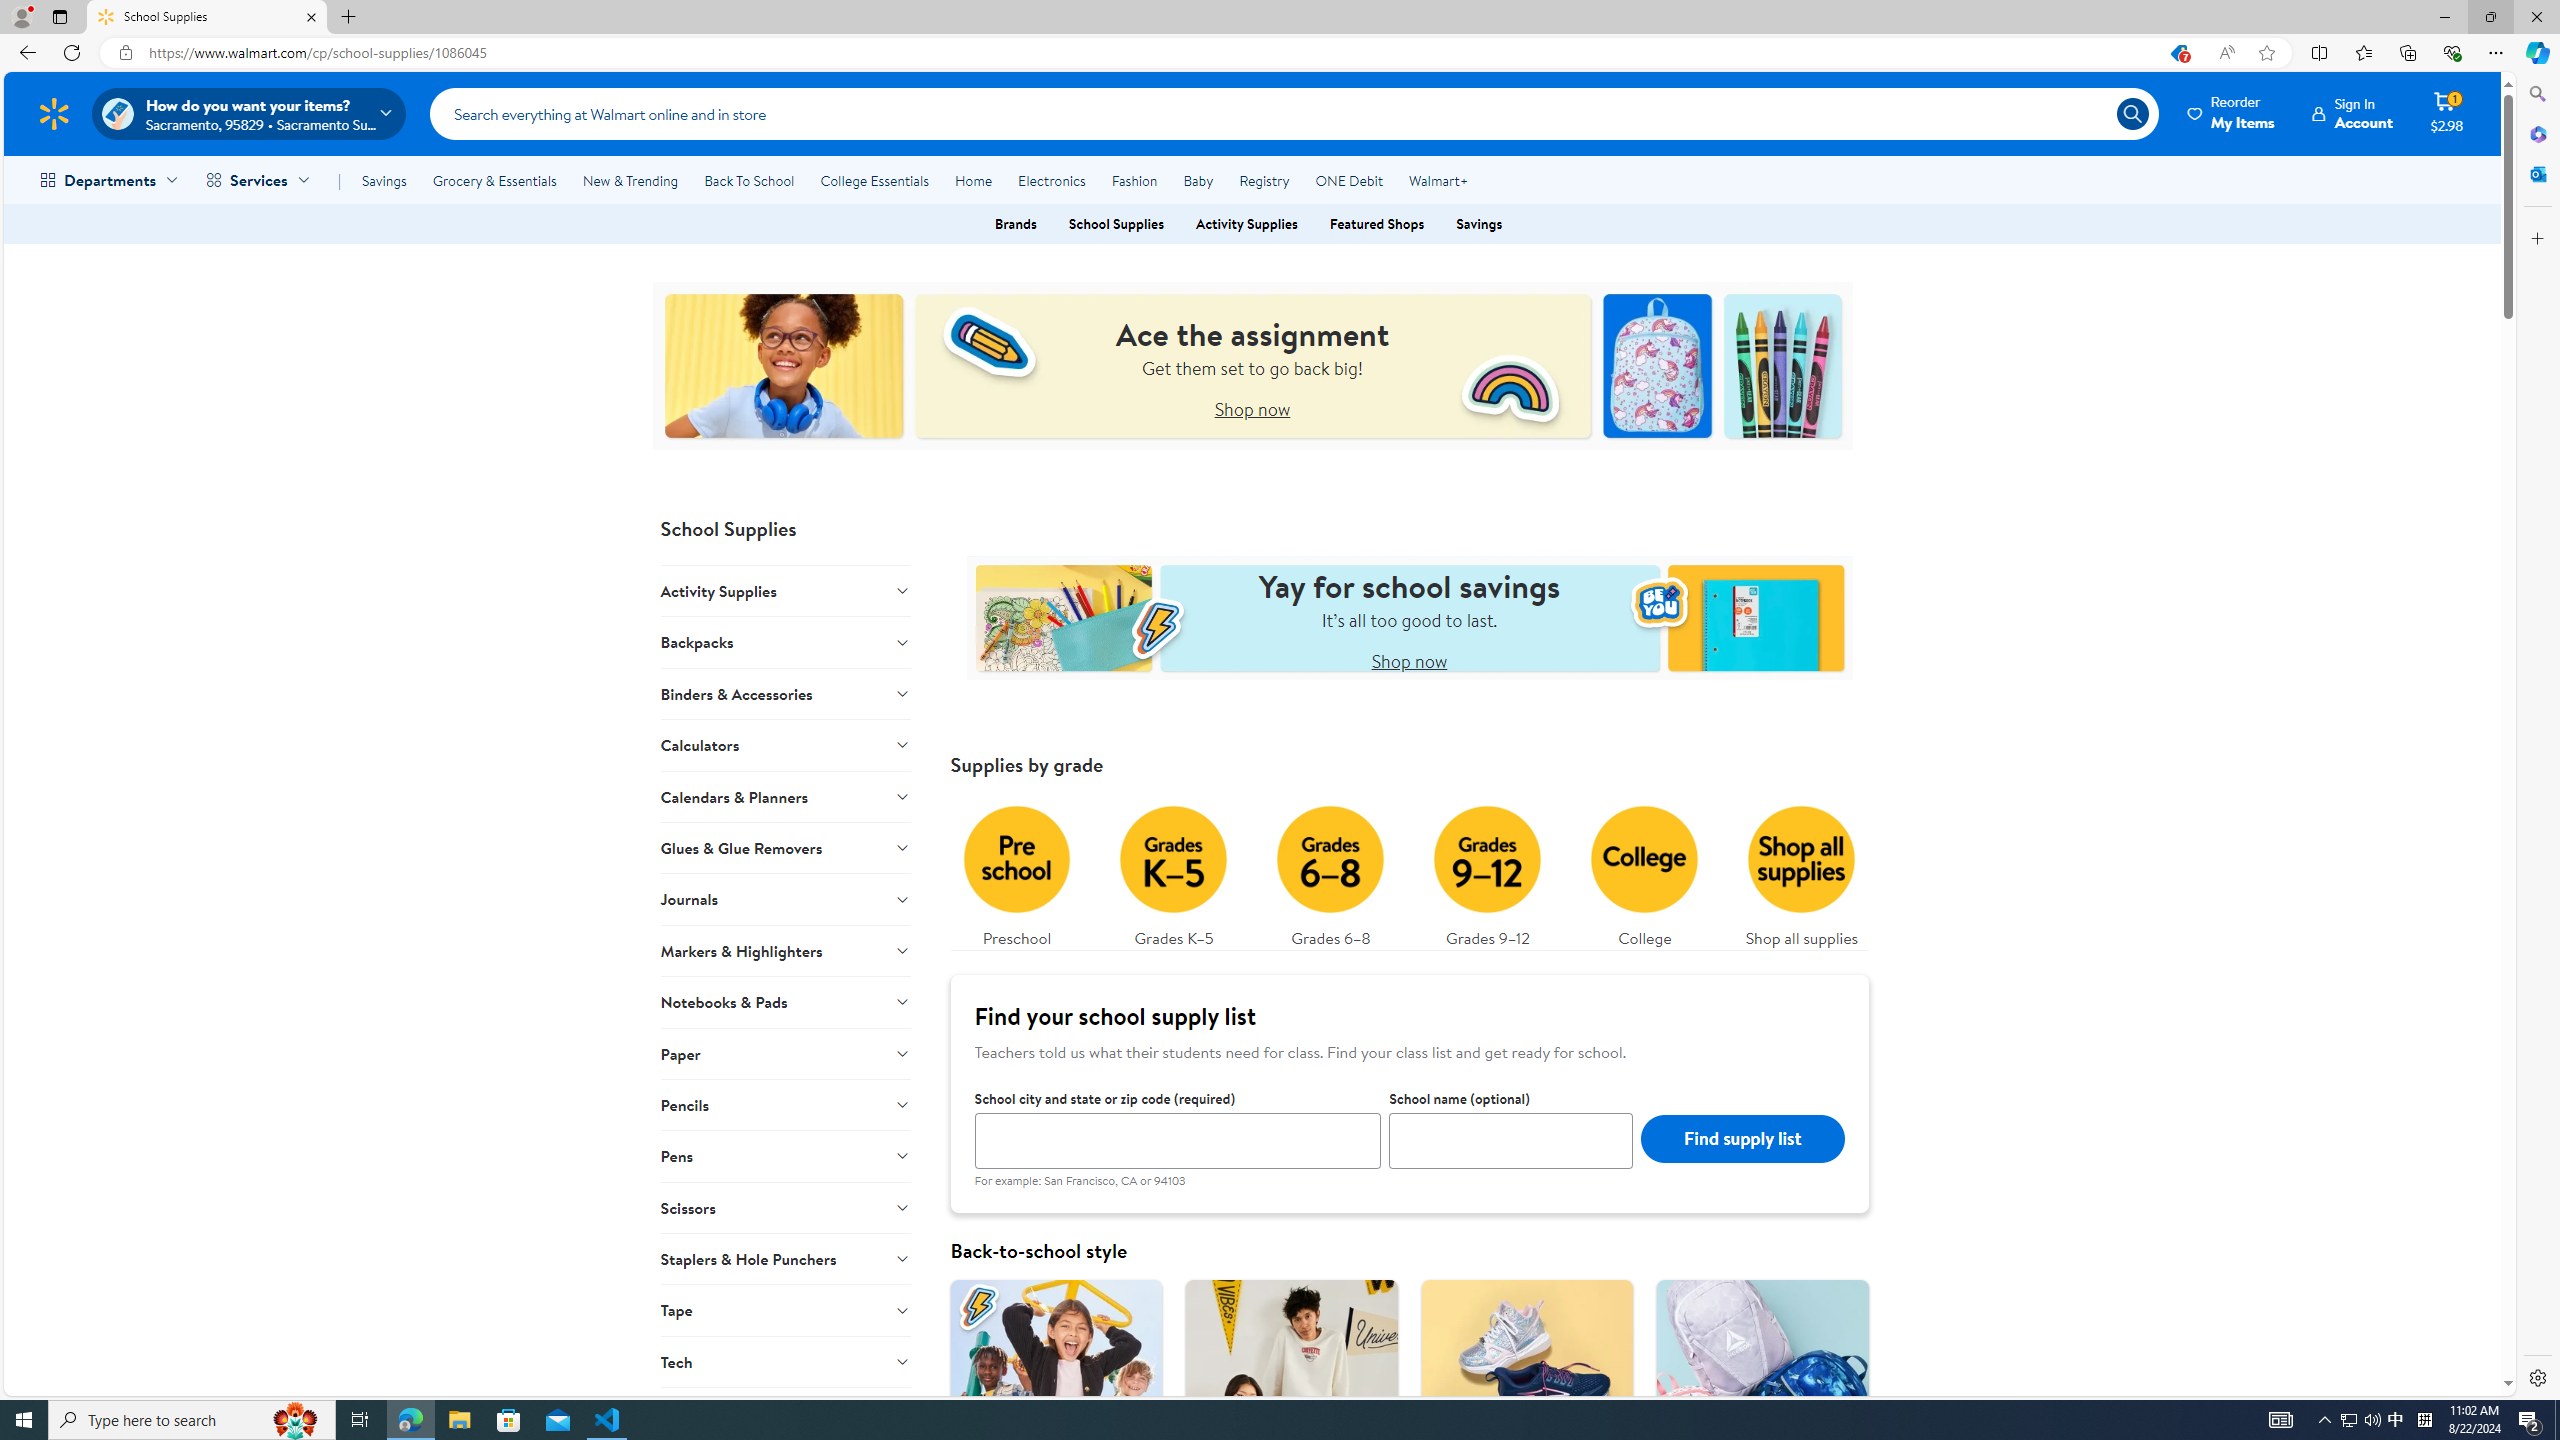 The image size is (2560, 1440). I want to click on Paper, so click(786, 1052).